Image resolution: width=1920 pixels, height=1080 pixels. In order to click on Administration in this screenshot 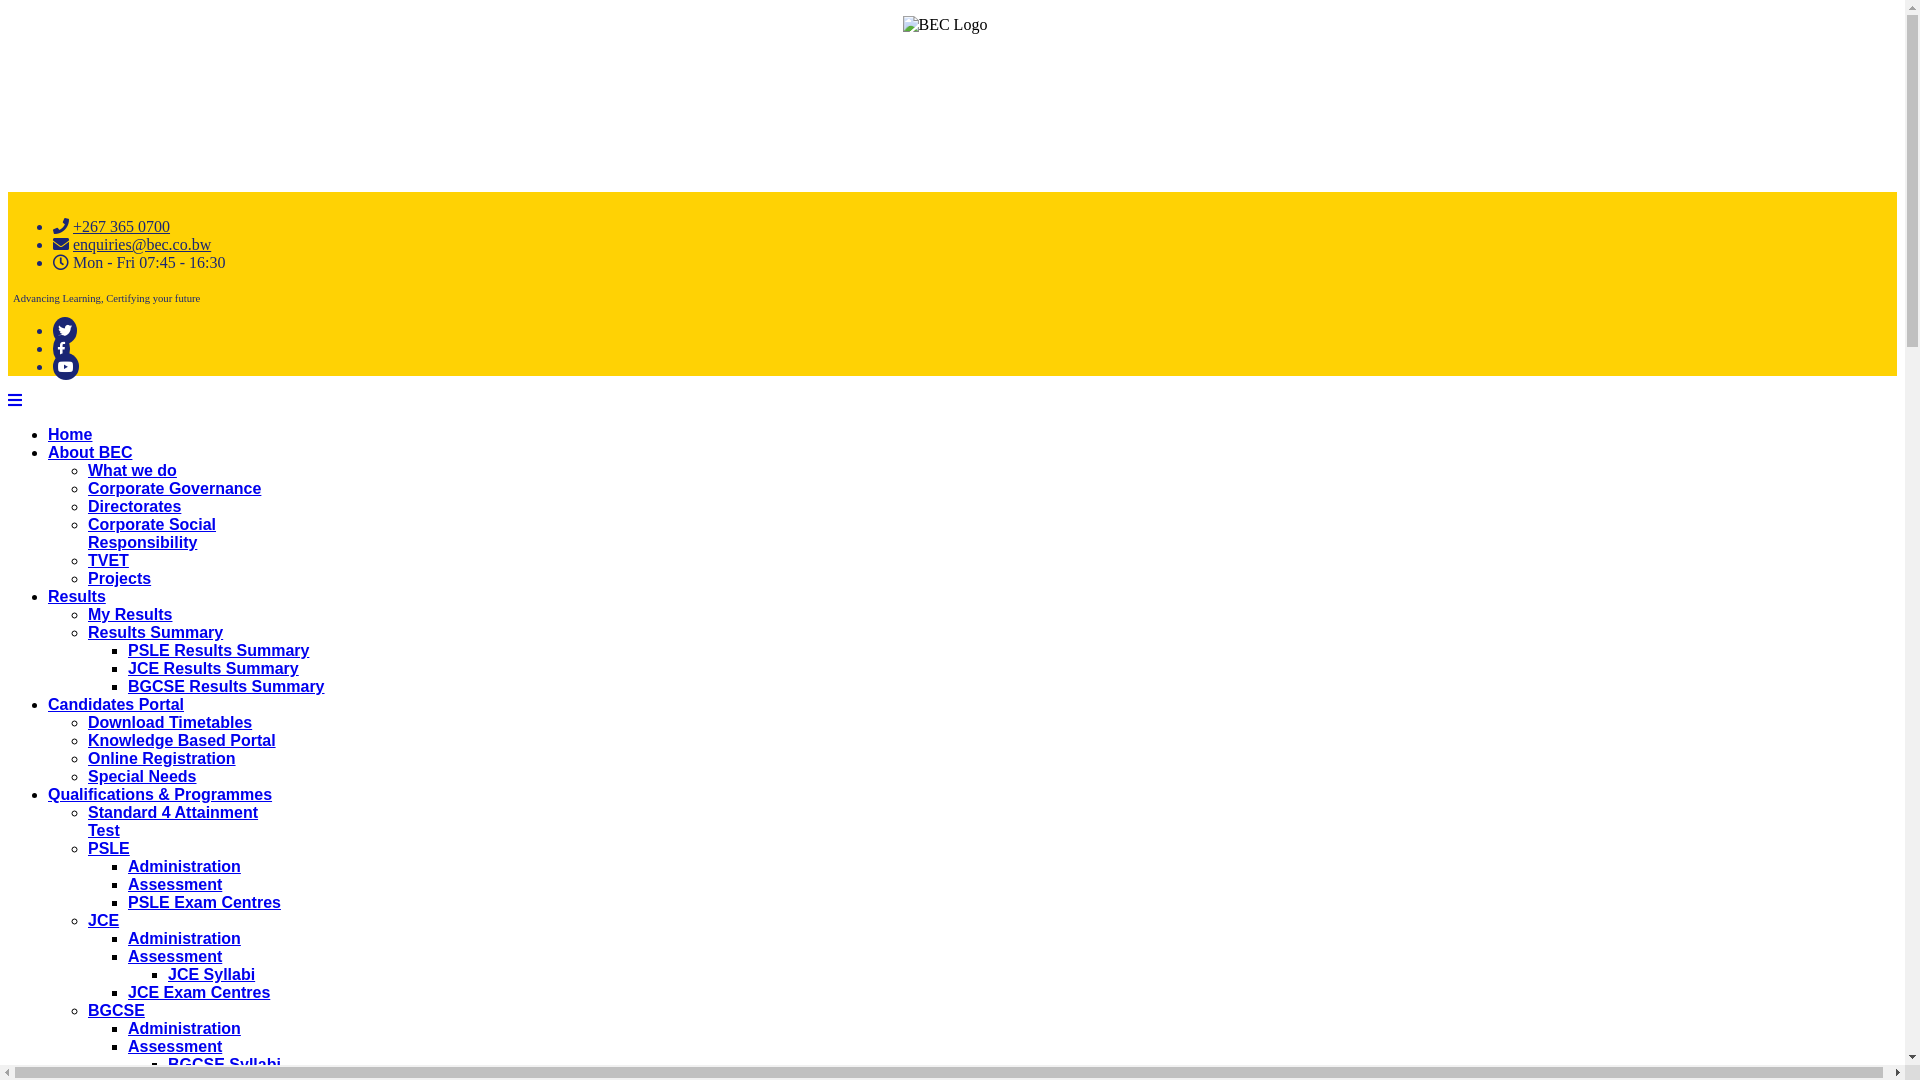, I will do `click(184, 866)`.